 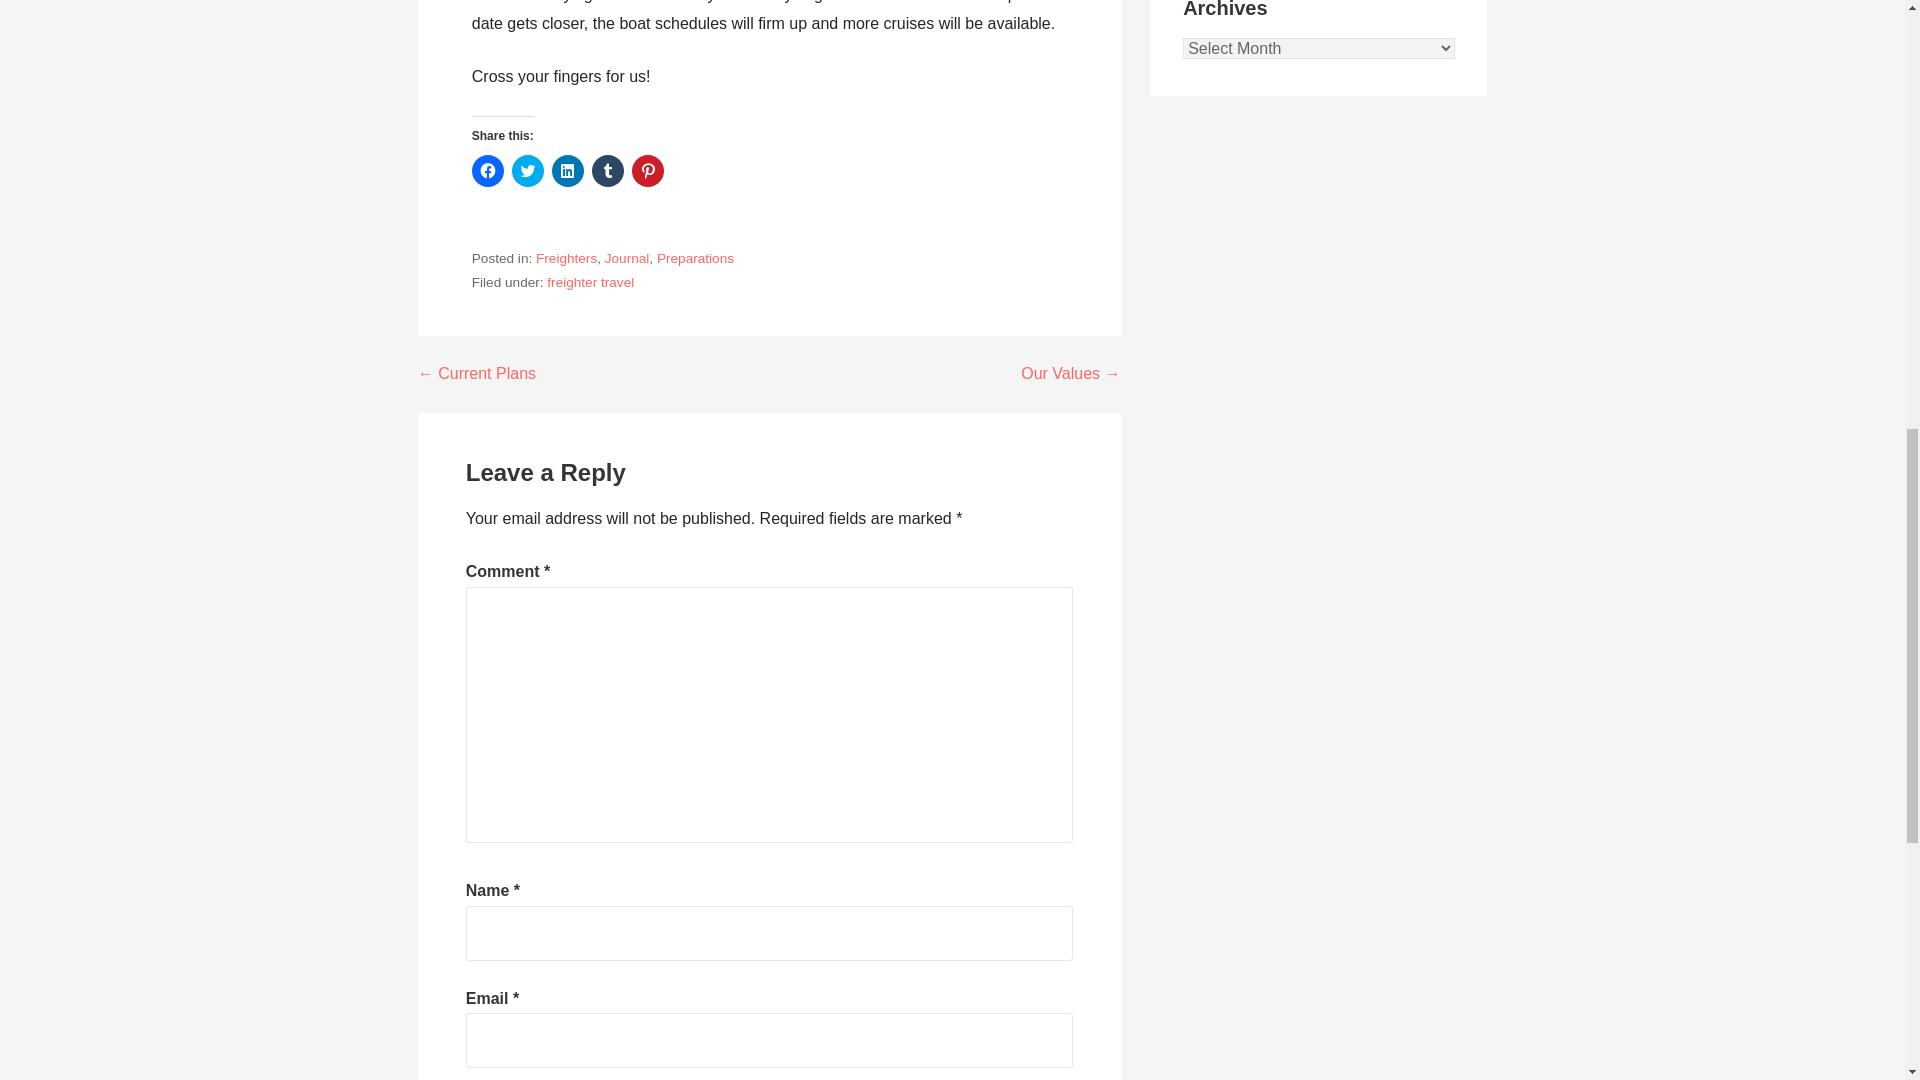 I want to click on Click to share on LinkedIn, so click(x=568, y=170).